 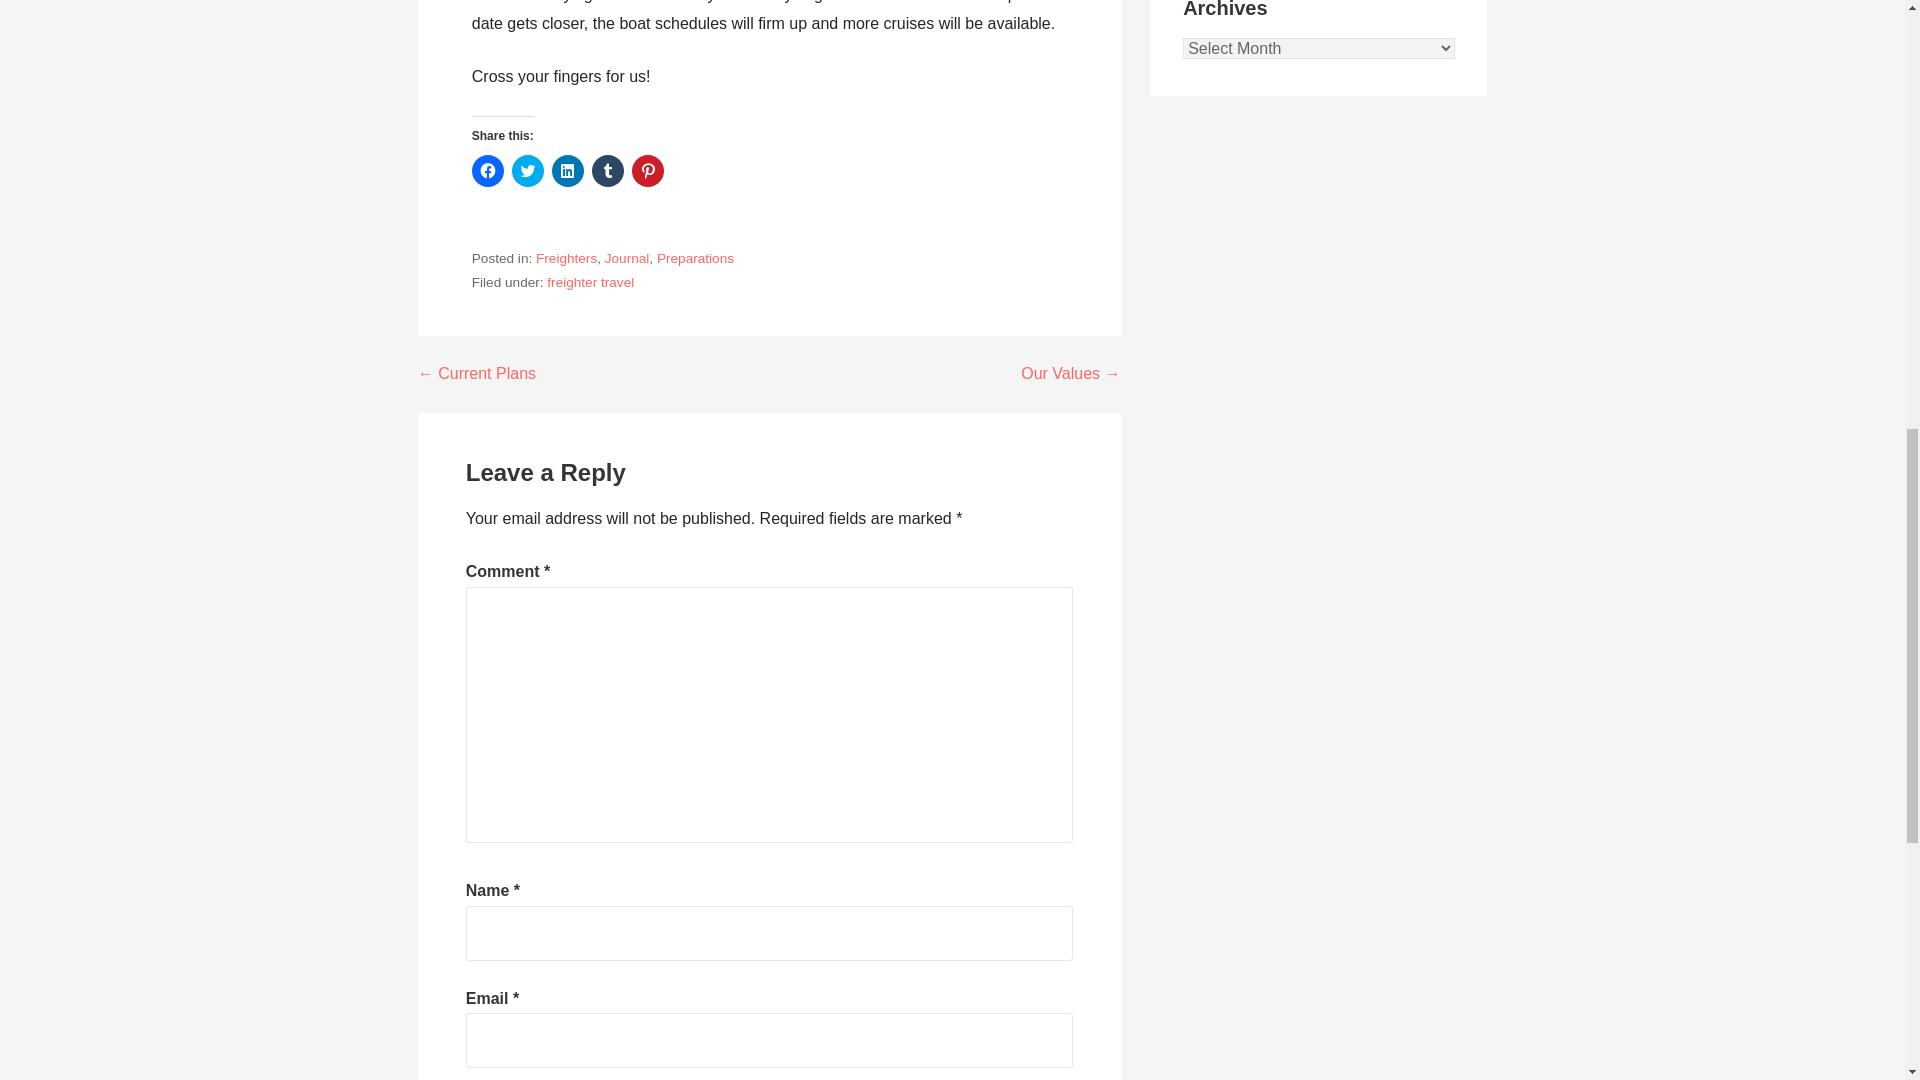 I want to click on Click to share on LinkedIn, so click(x=568, y=170).